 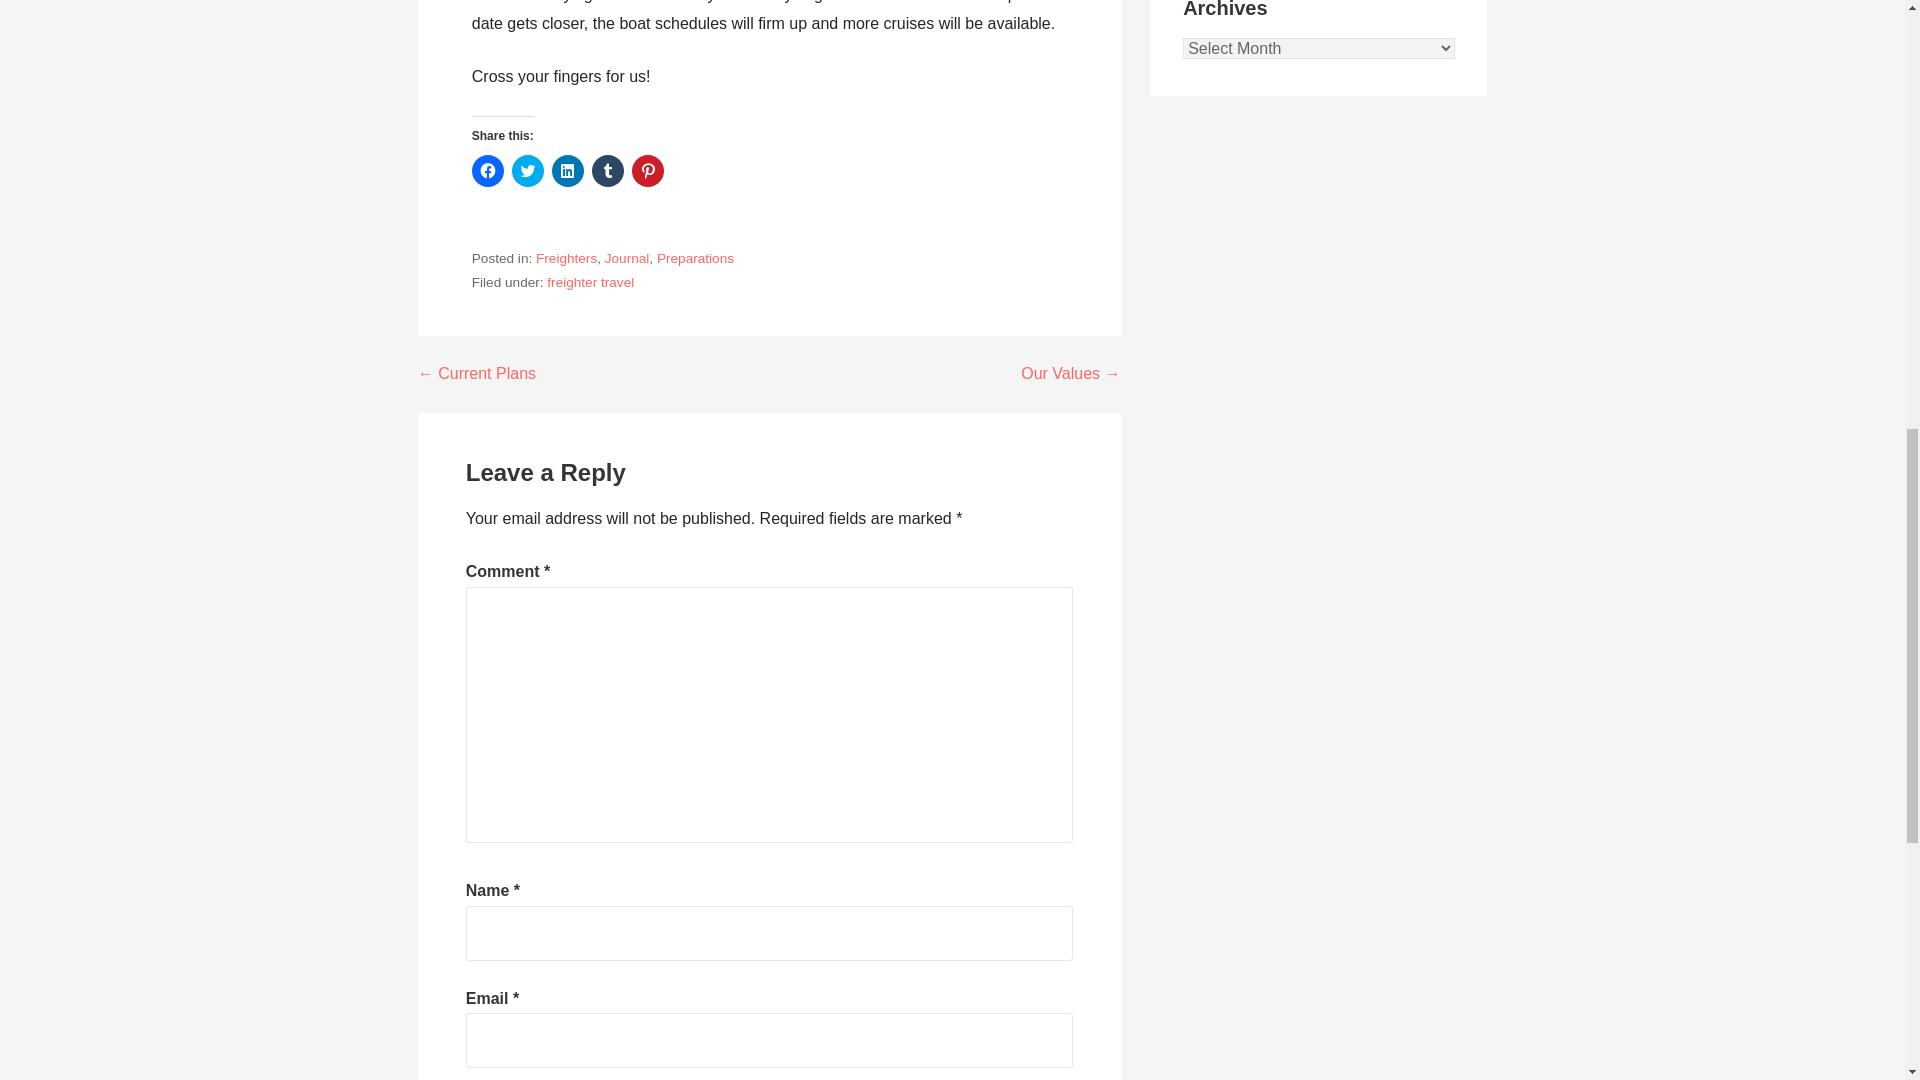 I want to click on Click to share on LinkedIn, so click(x=568, y=170).